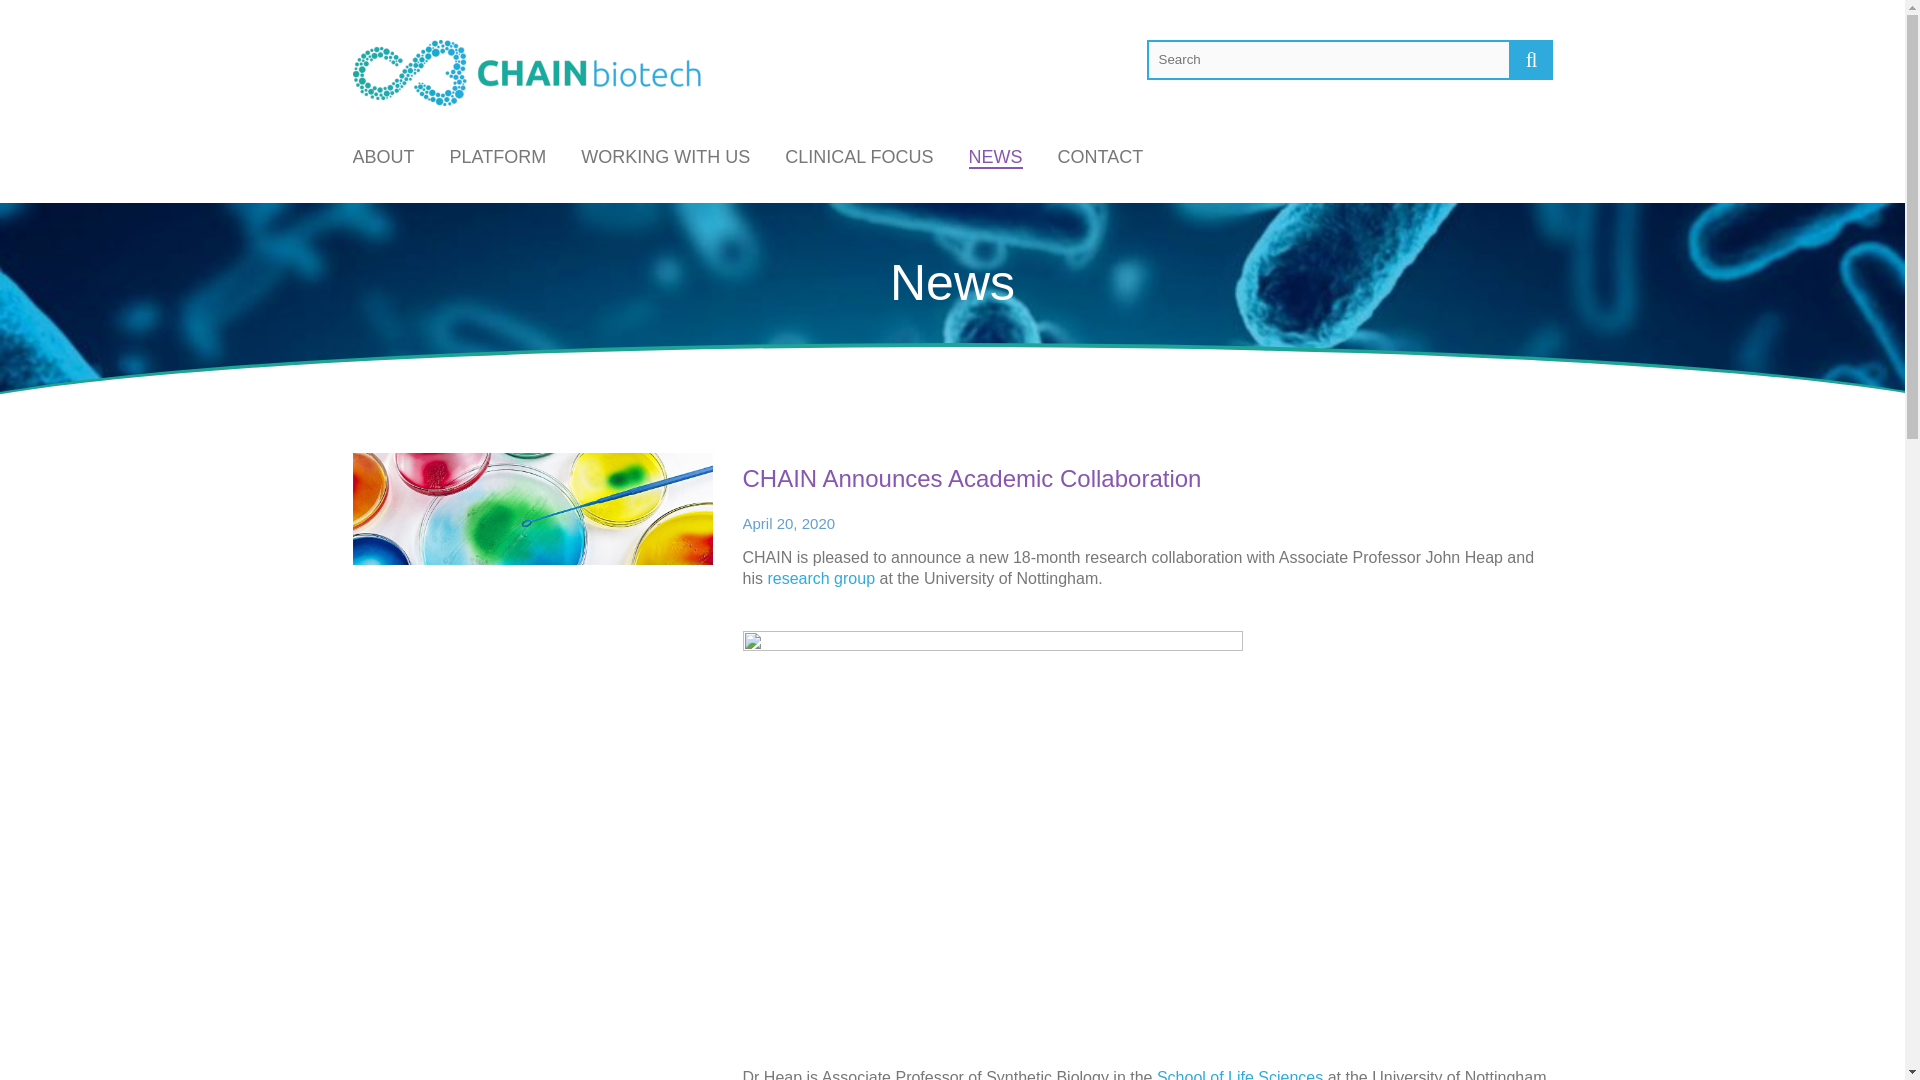 The image size is (1920, 1080). I want to click on ABOUT, so click(382, 156).